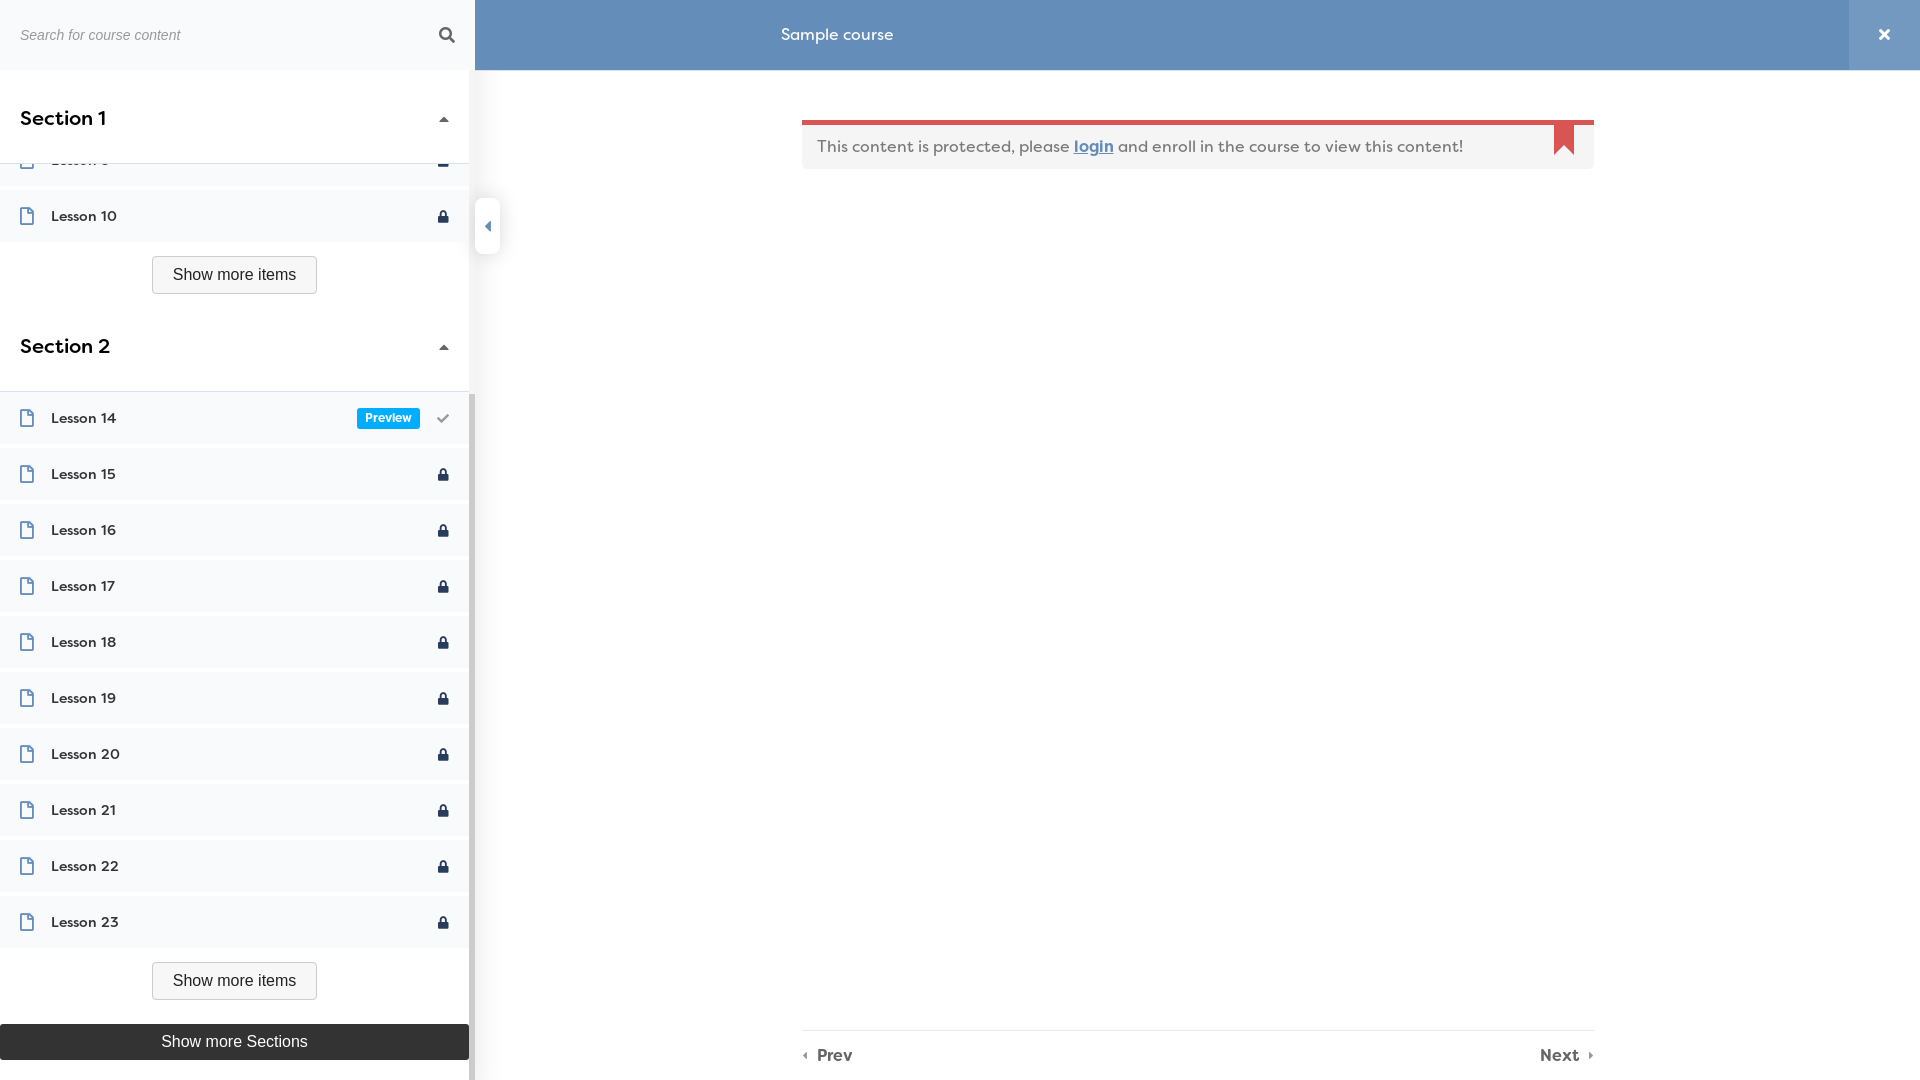 This screenshot has height=1080, width=1920. Describe the element at coordinates (234, 810) in the screenshot. I see `Lesson 21` at that location.